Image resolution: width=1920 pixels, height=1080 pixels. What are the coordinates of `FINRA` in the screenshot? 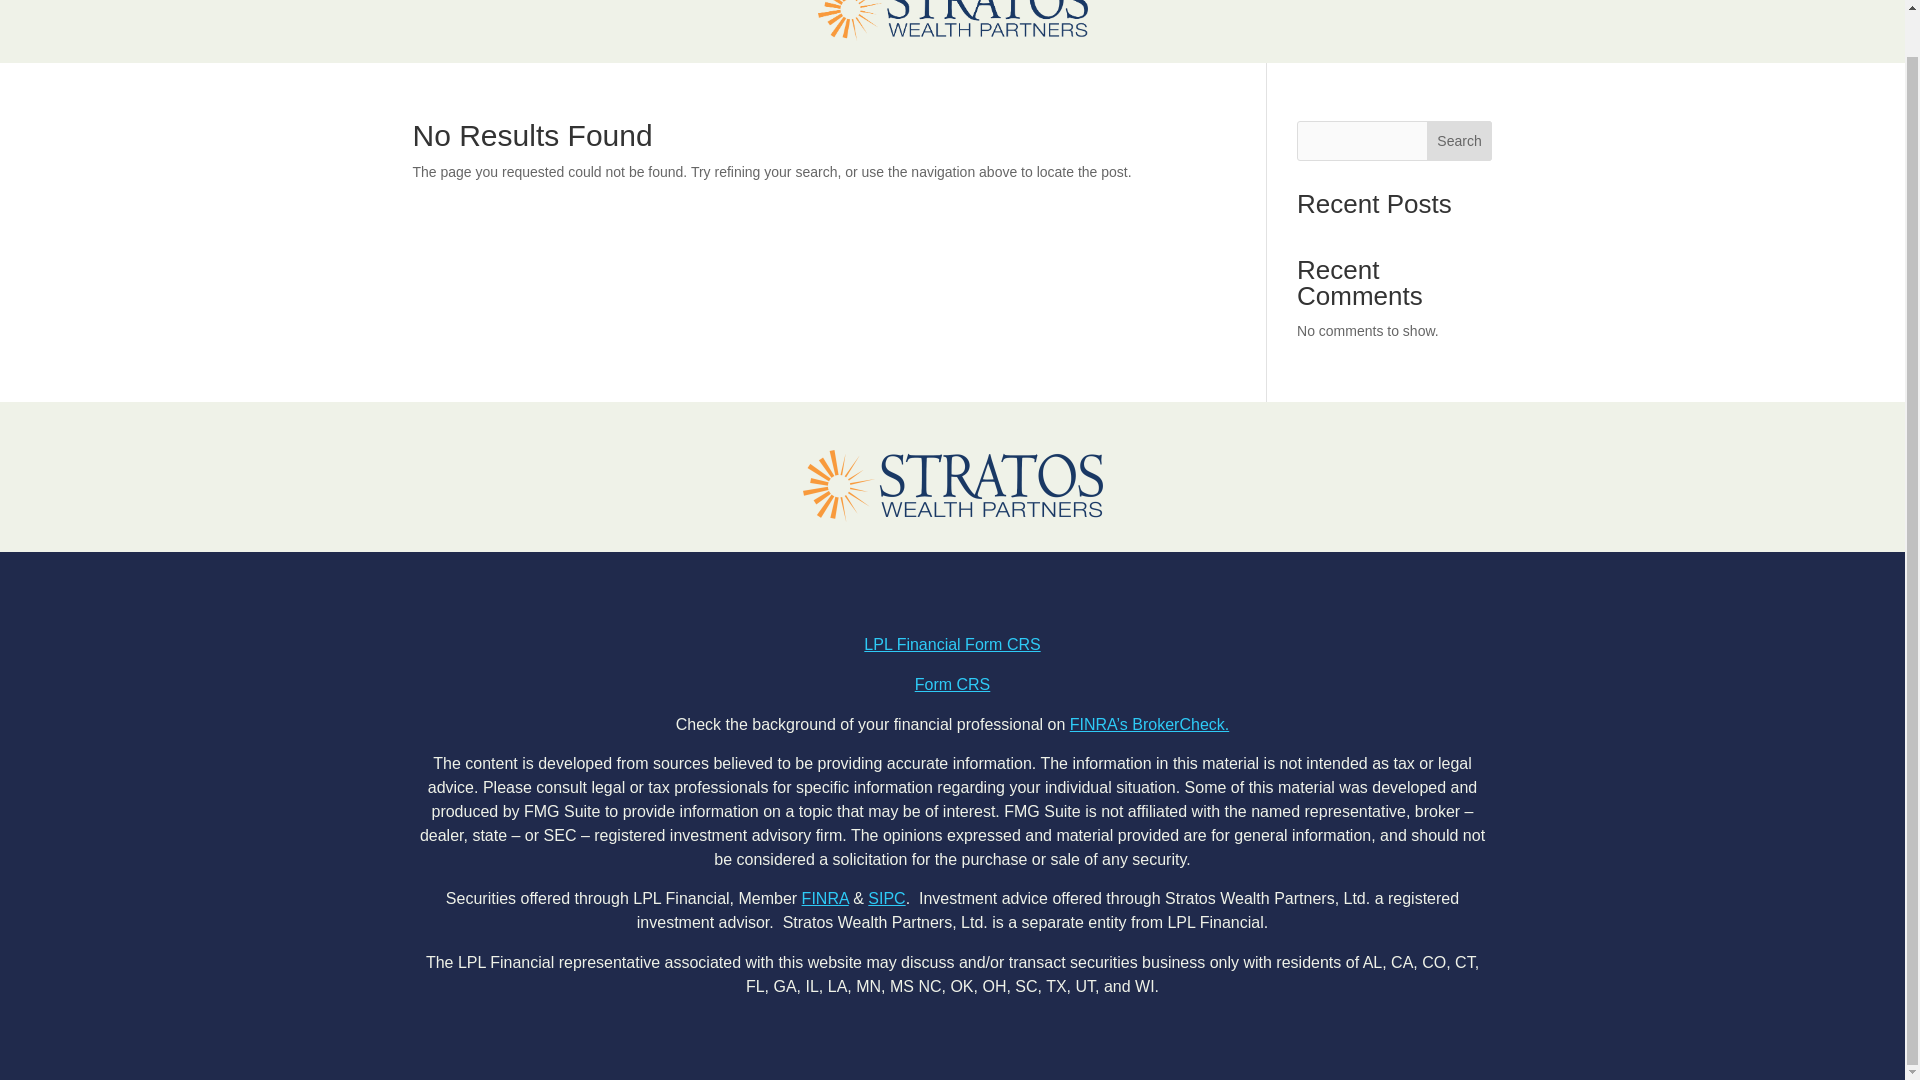 It's located at (825, 898).